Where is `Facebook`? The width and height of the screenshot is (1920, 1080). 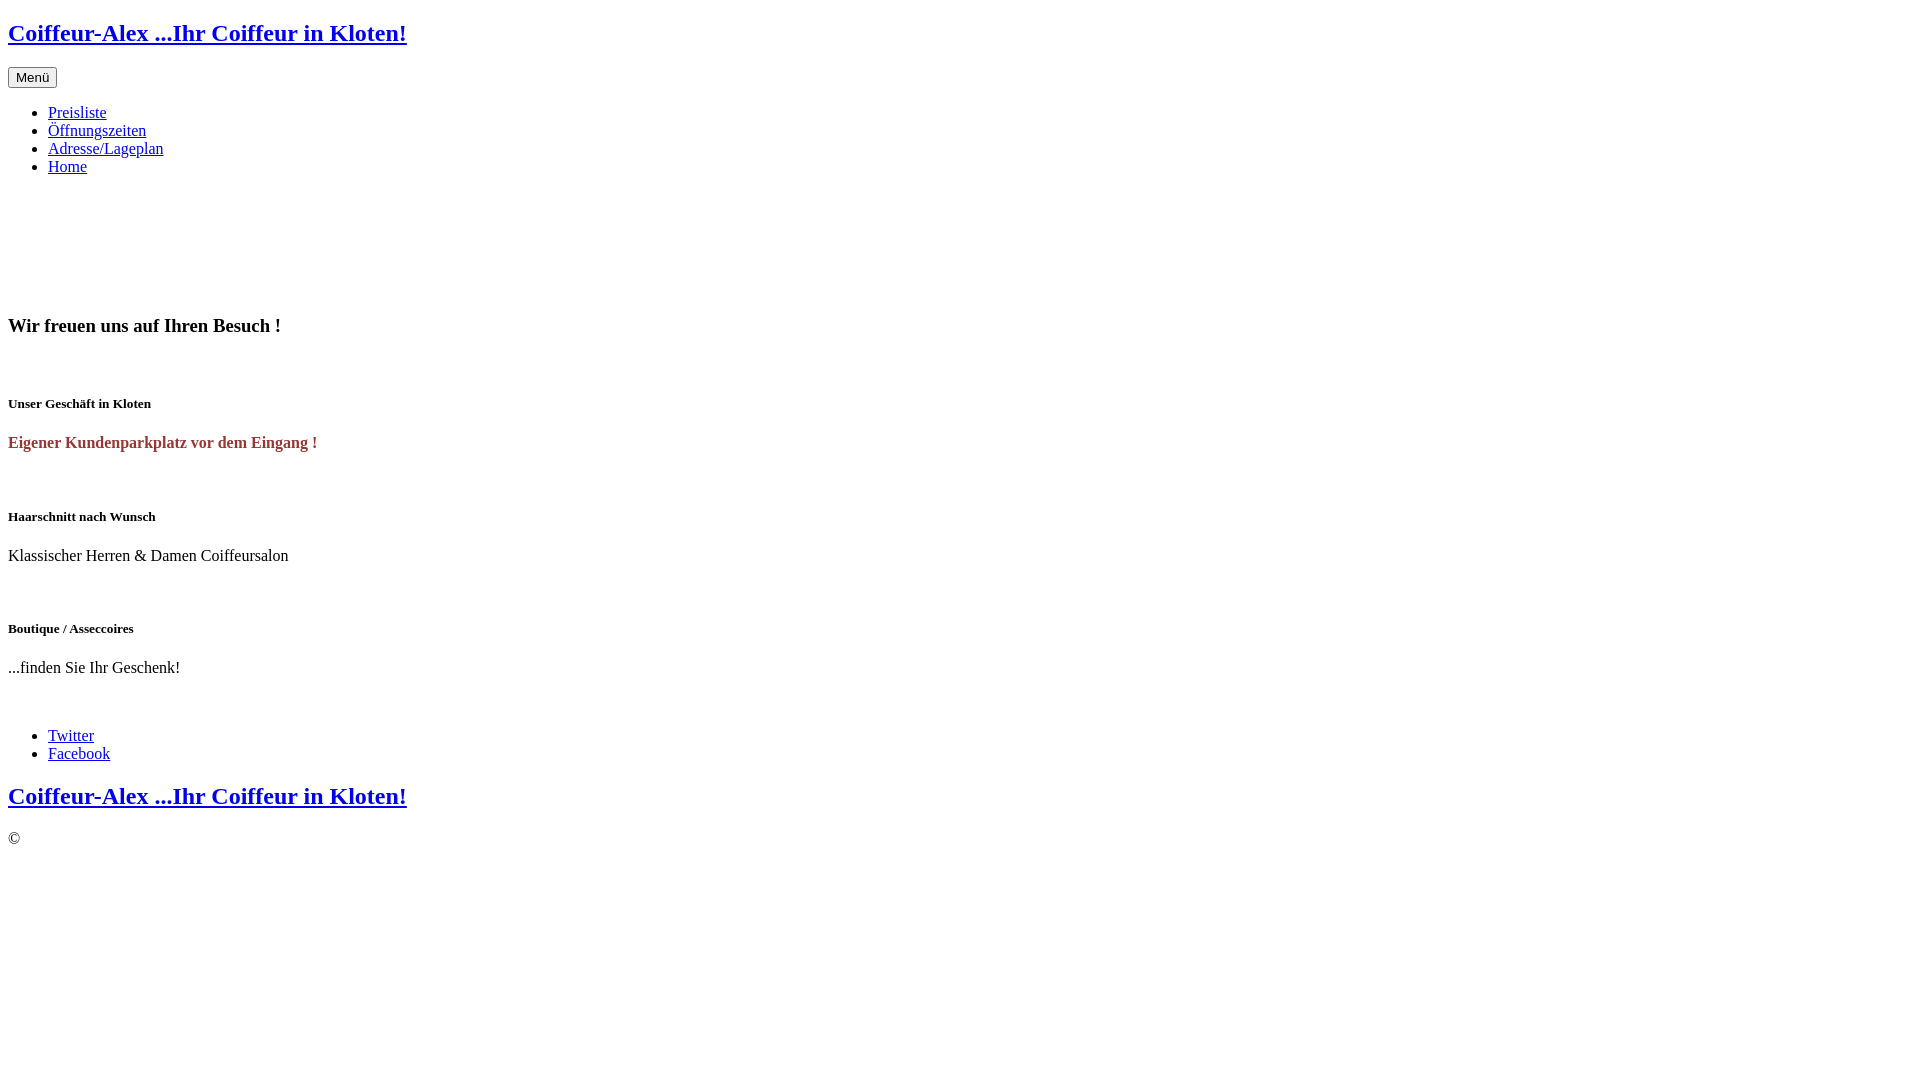 Facebook is located at coordinates (79, 754).